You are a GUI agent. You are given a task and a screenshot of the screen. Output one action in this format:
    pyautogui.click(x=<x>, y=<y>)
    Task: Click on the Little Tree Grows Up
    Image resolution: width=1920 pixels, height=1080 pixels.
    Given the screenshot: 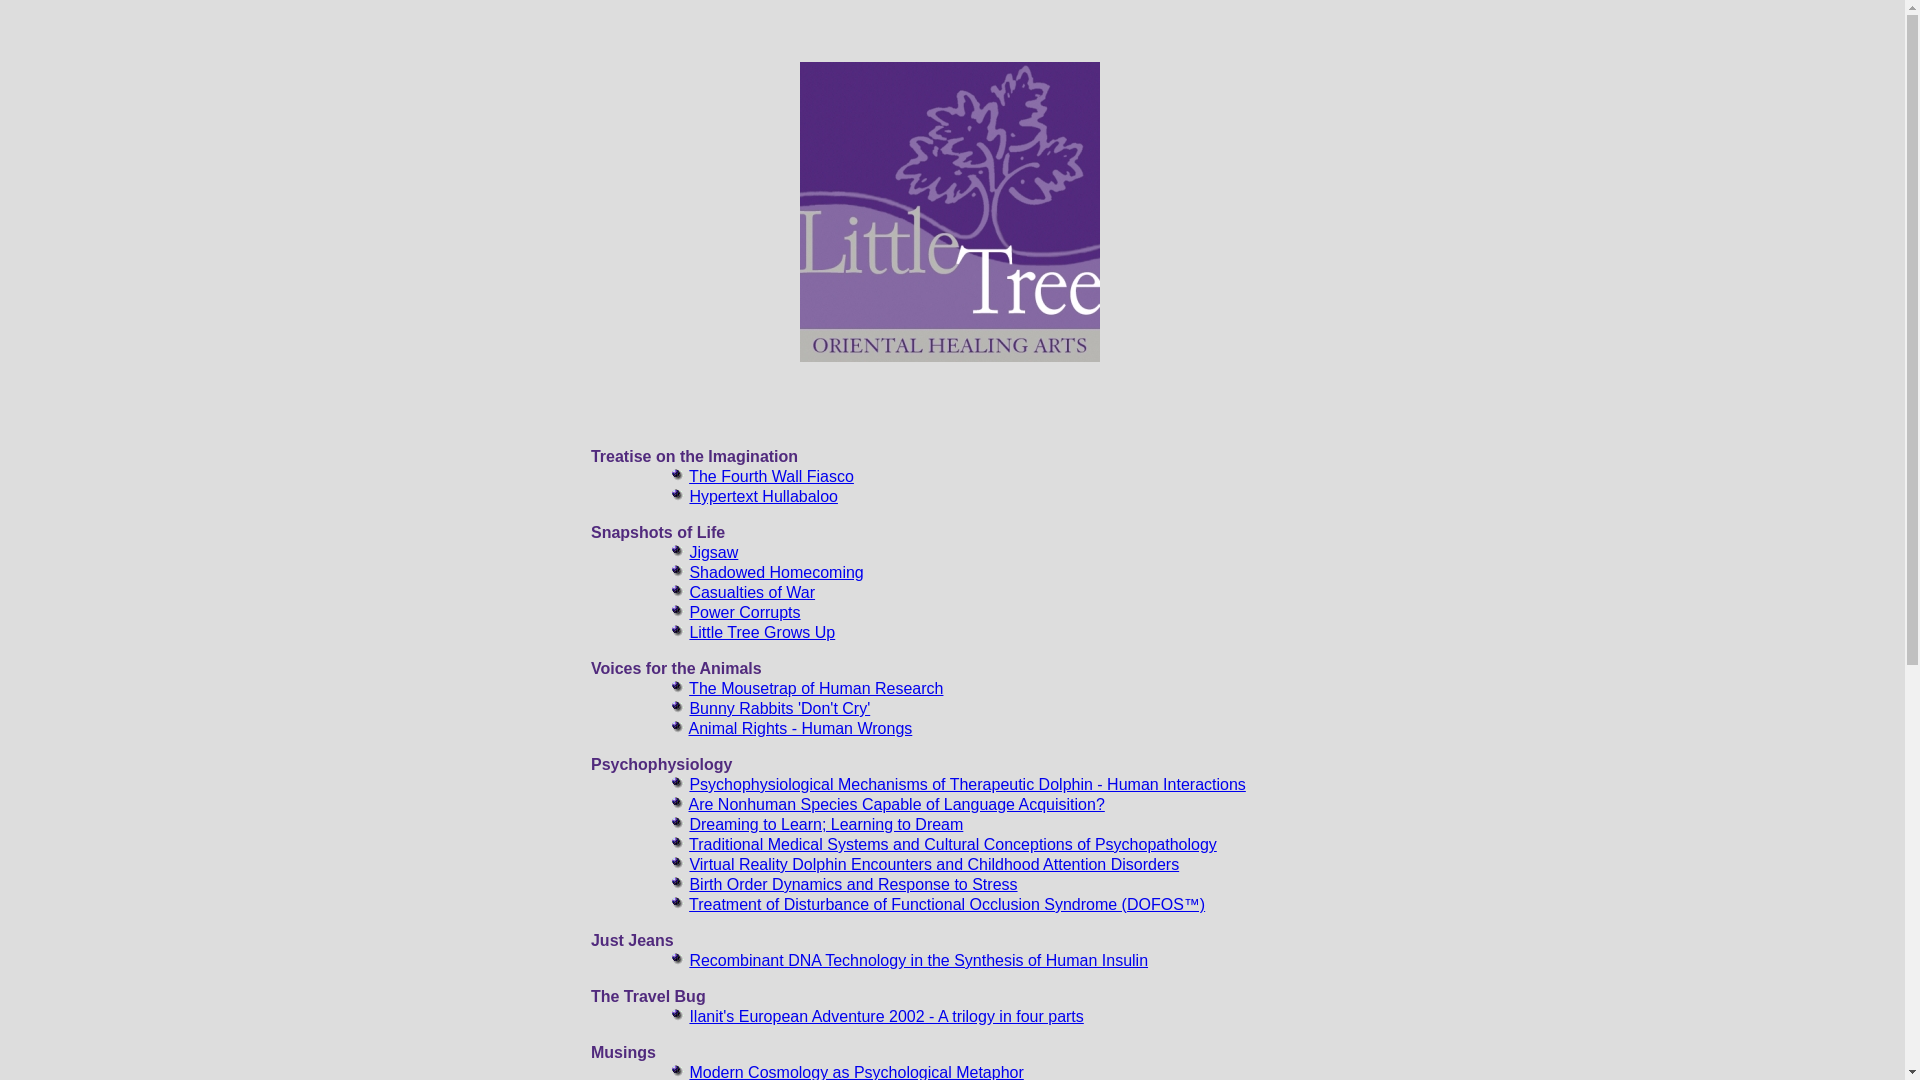 What is the action you would take?
    pyautogui.click(x=762, y=632)
    